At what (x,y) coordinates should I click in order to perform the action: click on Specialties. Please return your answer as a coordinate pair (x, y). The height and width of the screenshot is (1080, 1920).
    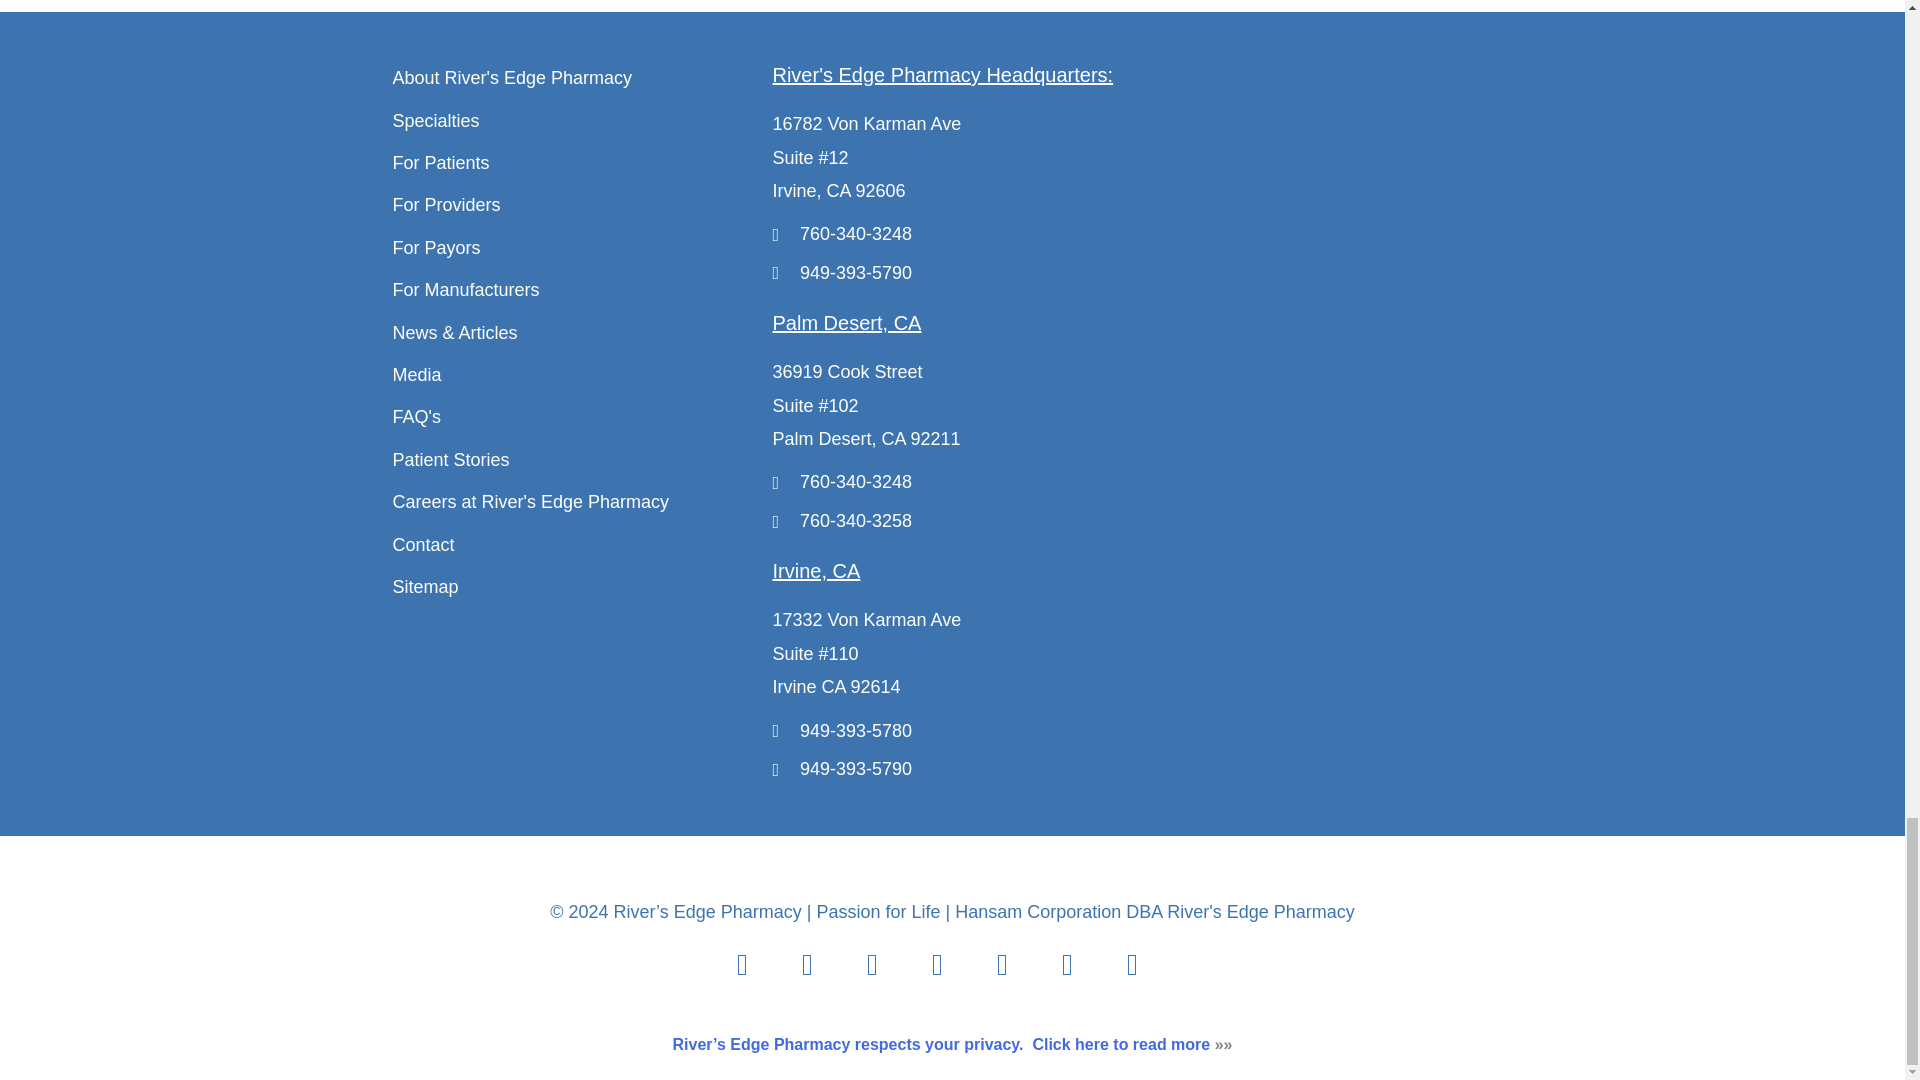
    Looking at the image, I should click on (572, 121).